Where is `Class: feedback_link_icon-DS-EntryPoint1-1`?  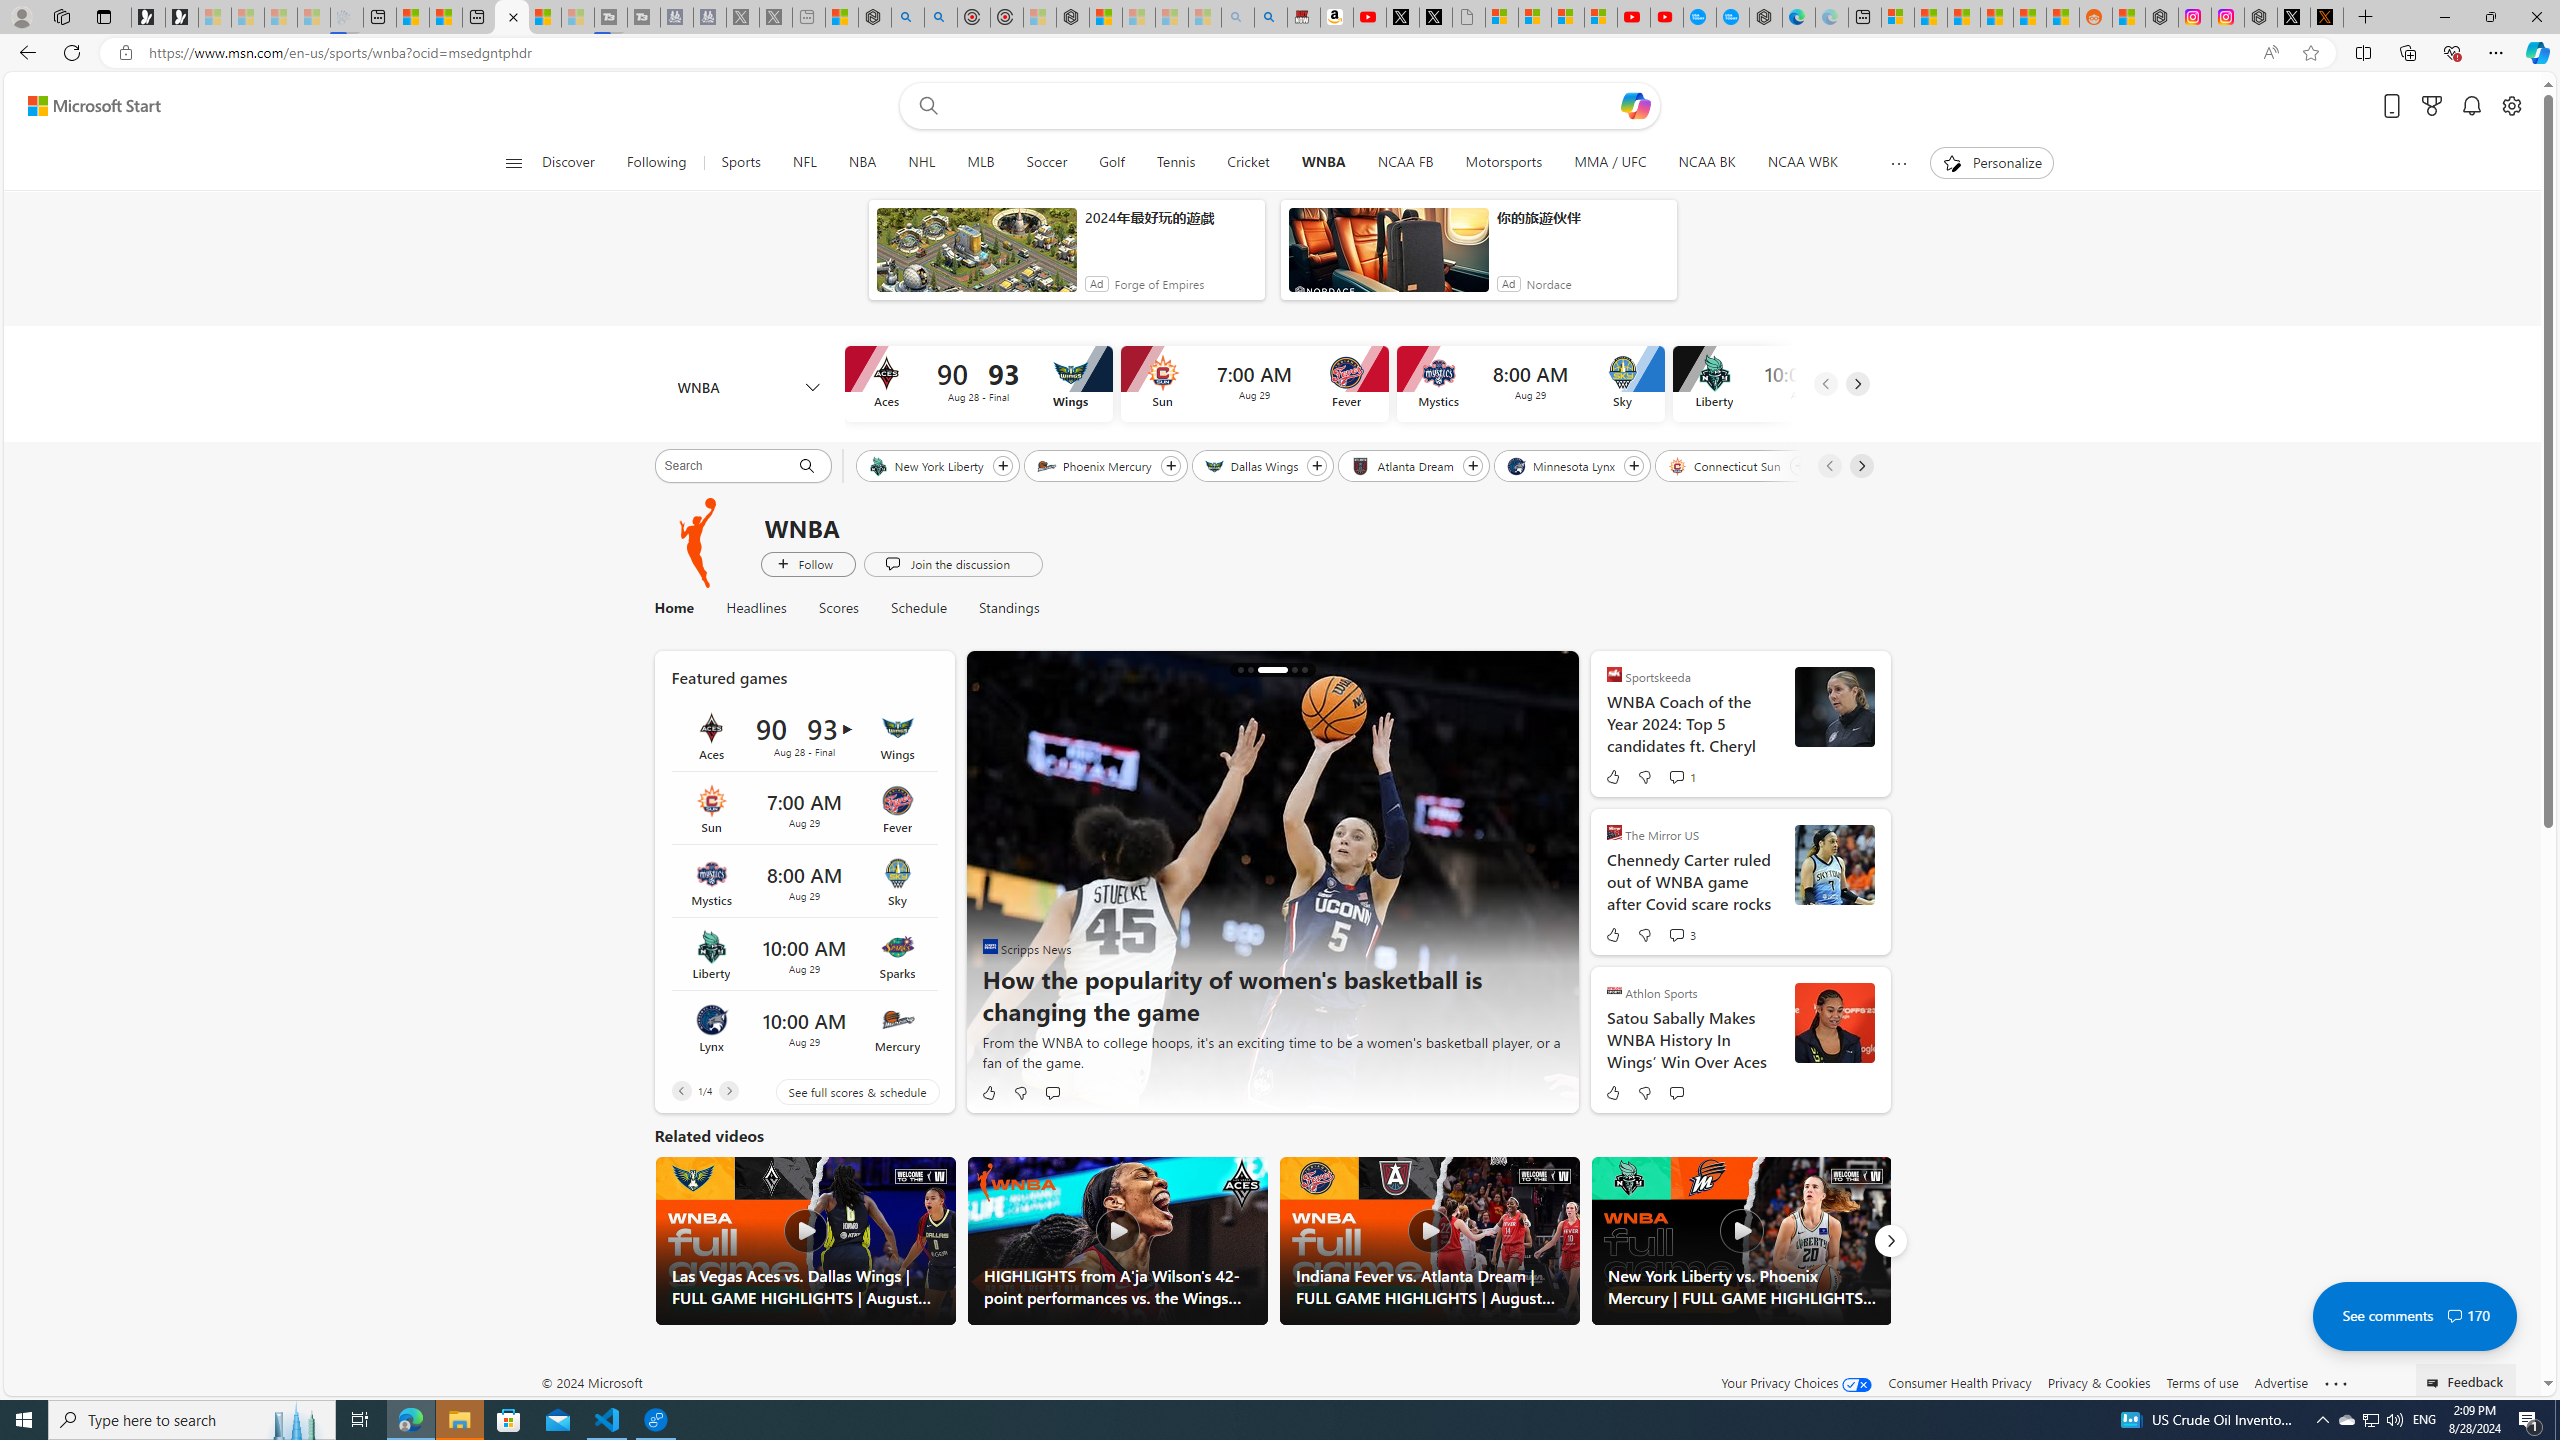 Class: feedback_link_icon-DS-EntryPoint1-1 is located at coordinates (2436, 1383).